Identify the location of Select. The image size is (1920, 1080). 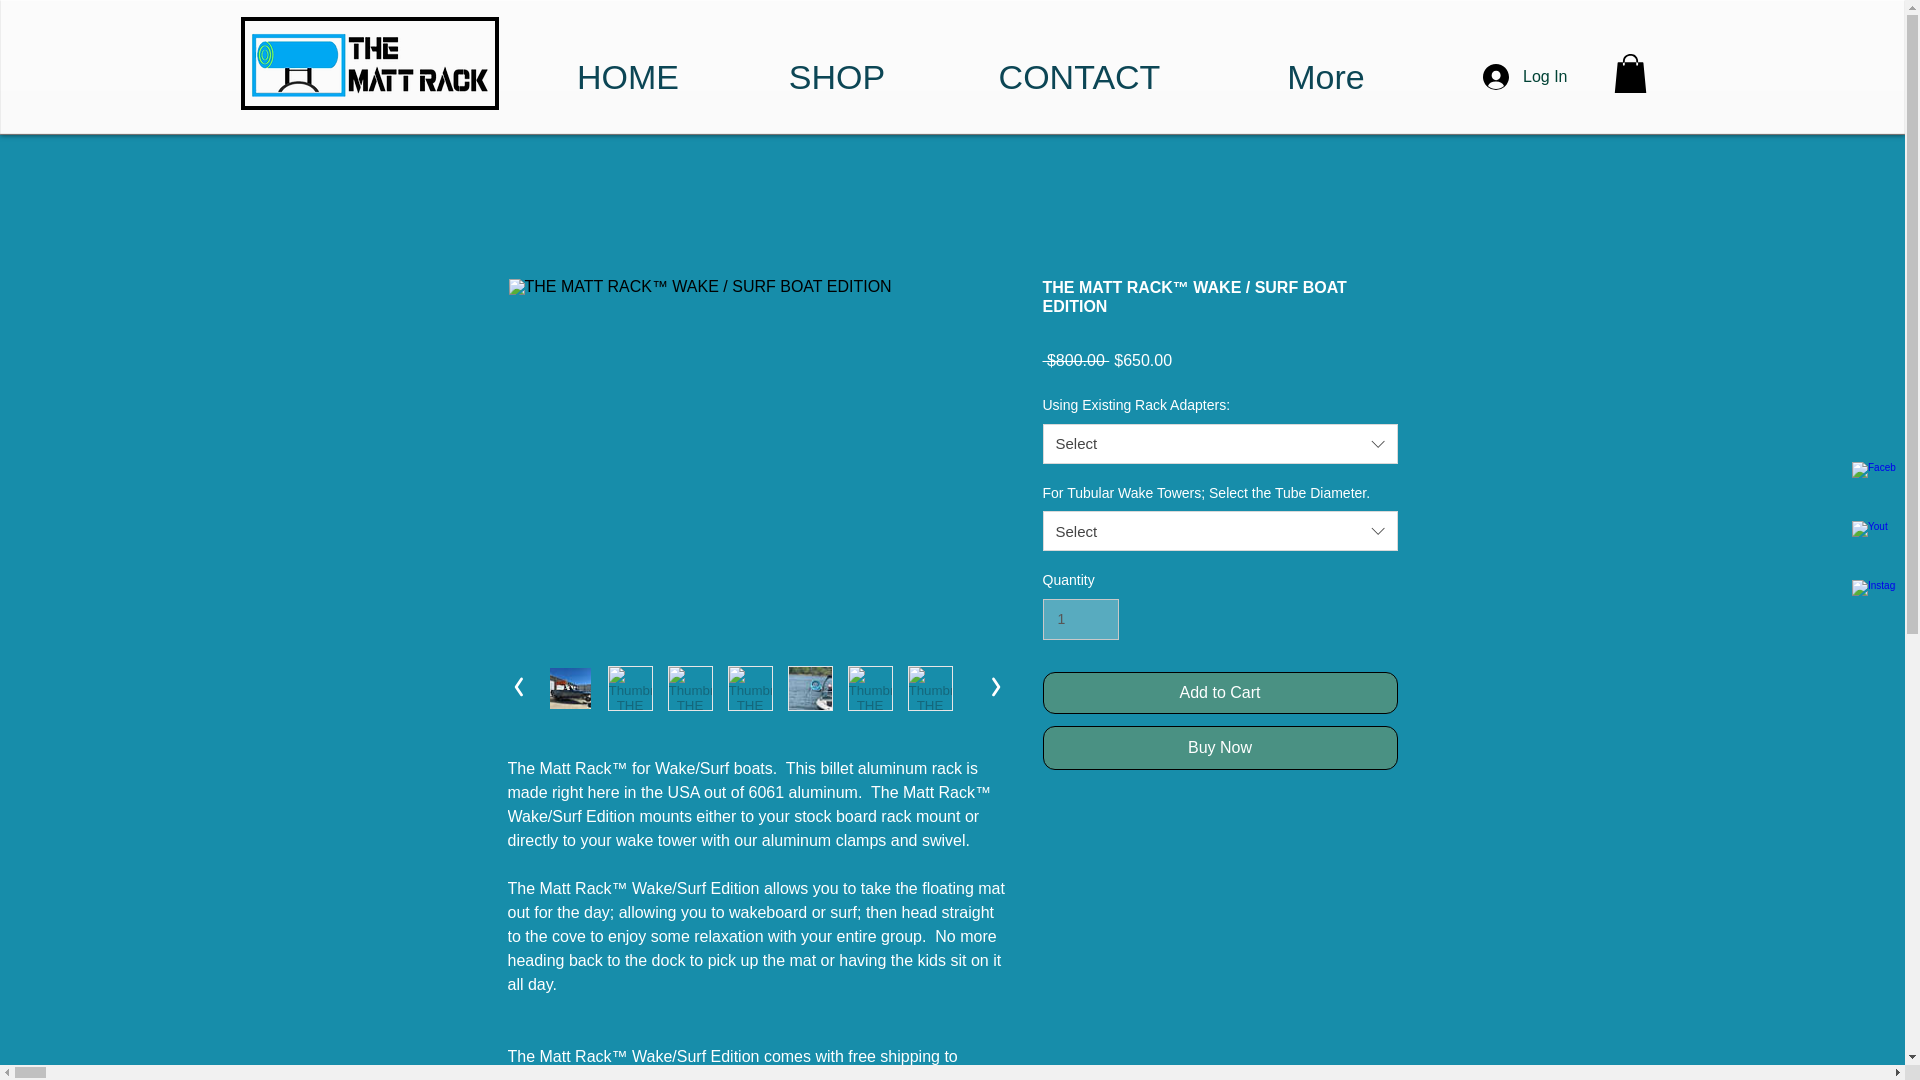
(1220, 444).